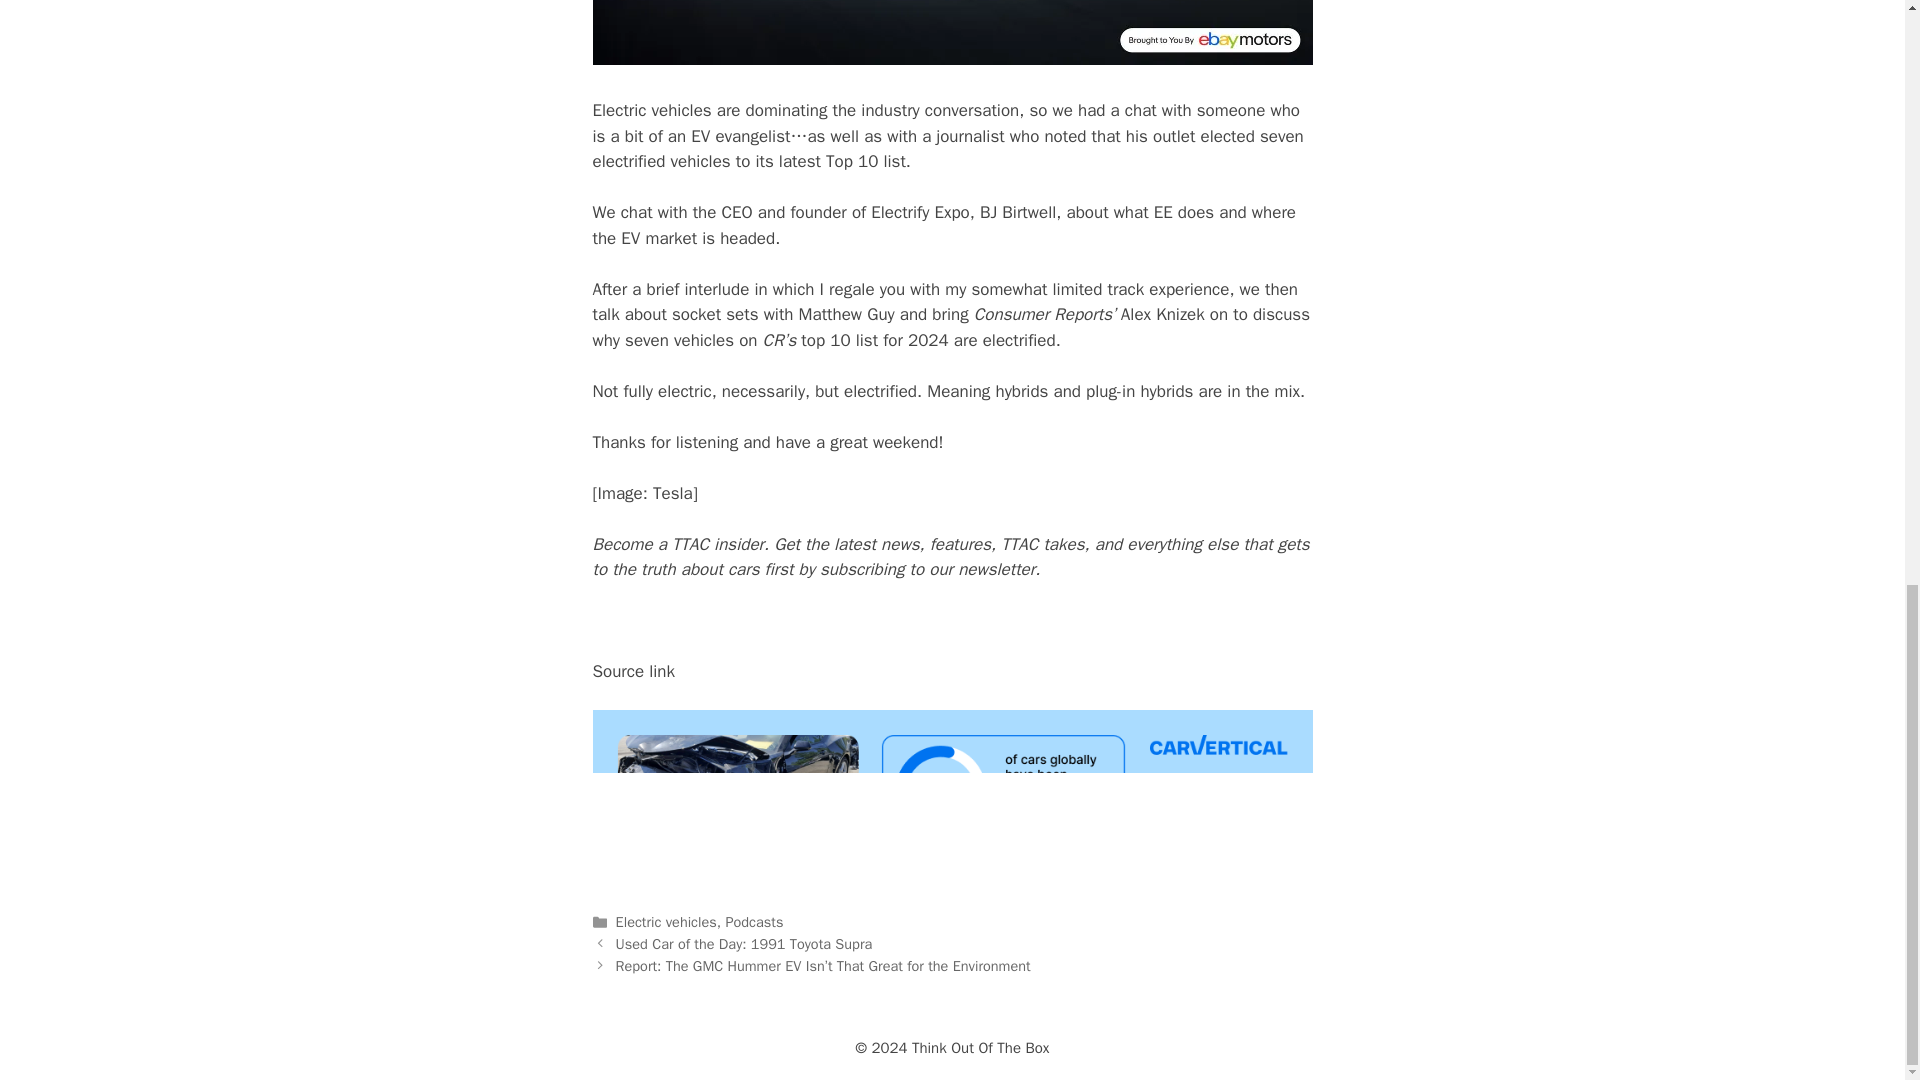 The image size is (1920, 1080). Describe the element at coordinates (874, 340) in the screenshot. I see `top 10 list for 2024` at that location.